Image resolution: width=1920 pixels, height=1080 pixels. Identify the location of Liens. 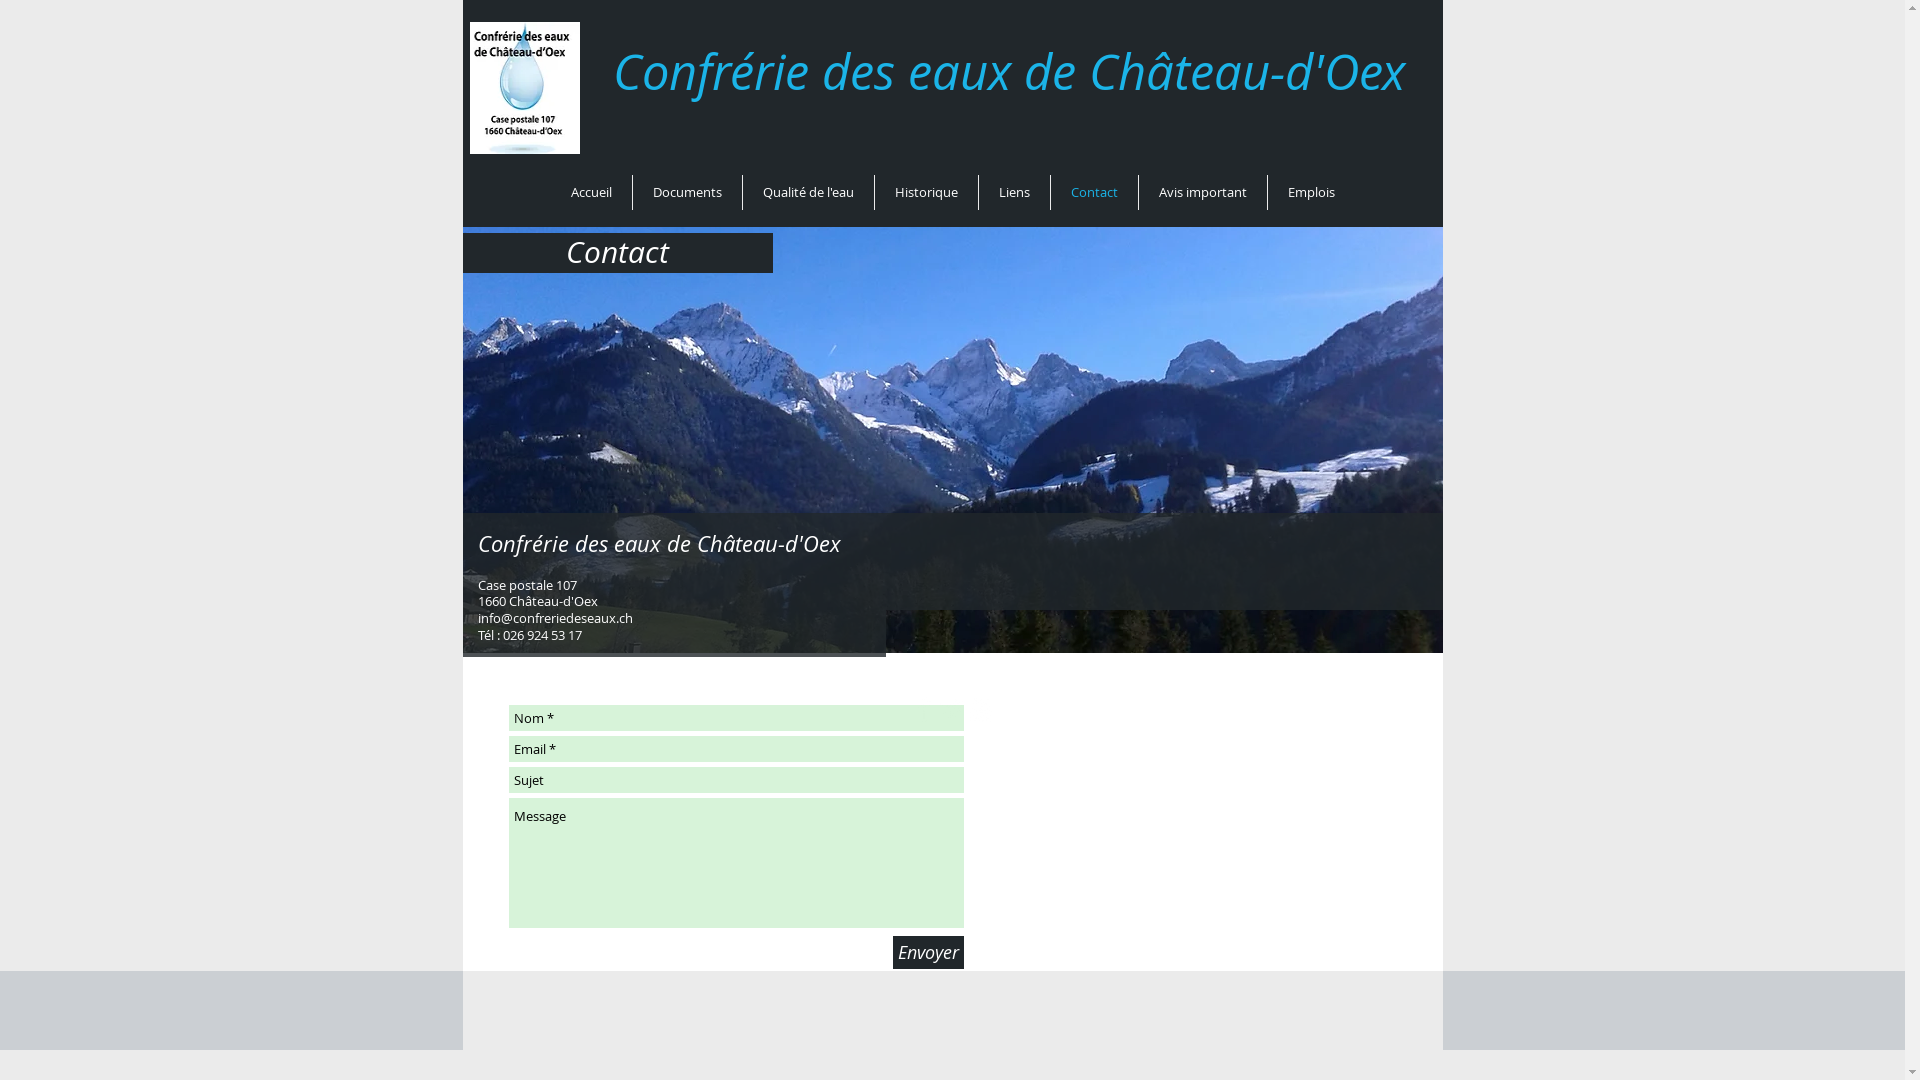
(1014, 192).